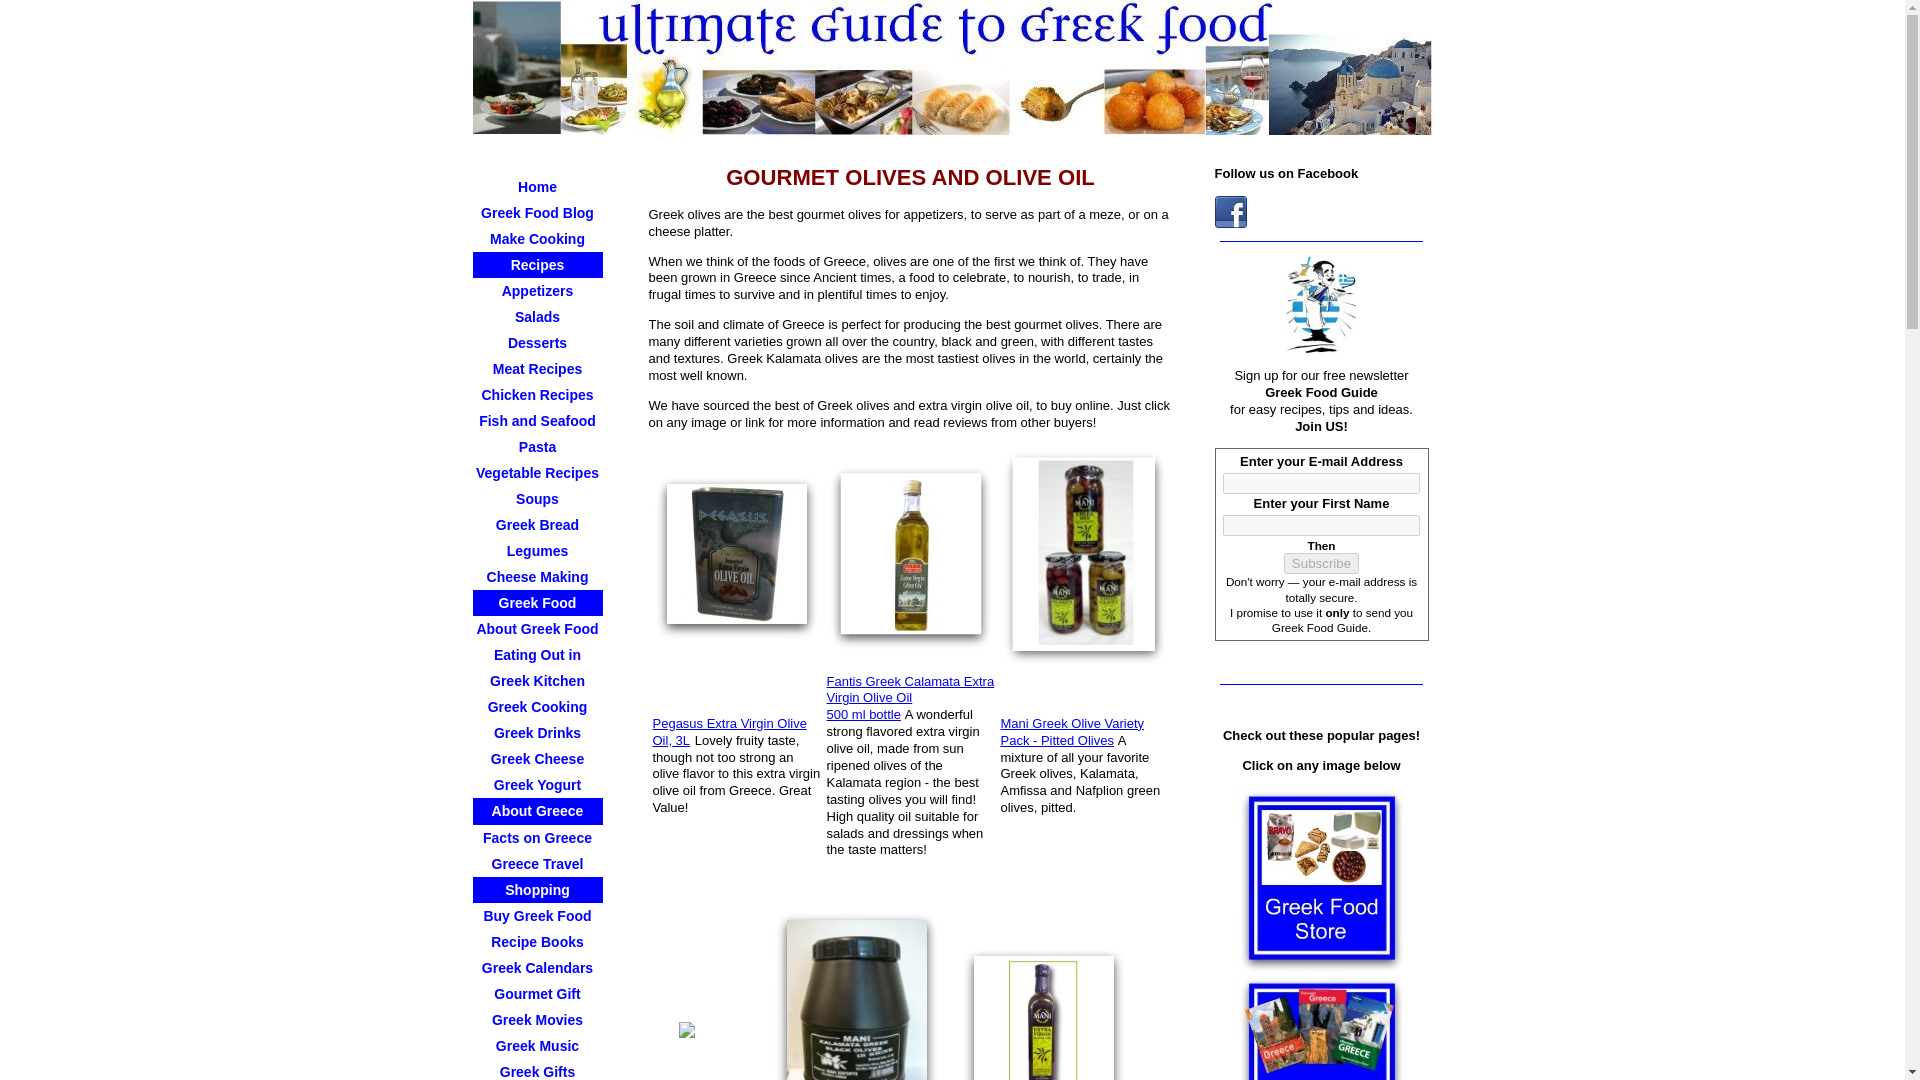 Image resolution: width=1920 pixels, height=1080 pixels. What do you see at coordinates (537, 576) in the screenshot?
I see `Cheese Making` at bounding box center [537, 576].